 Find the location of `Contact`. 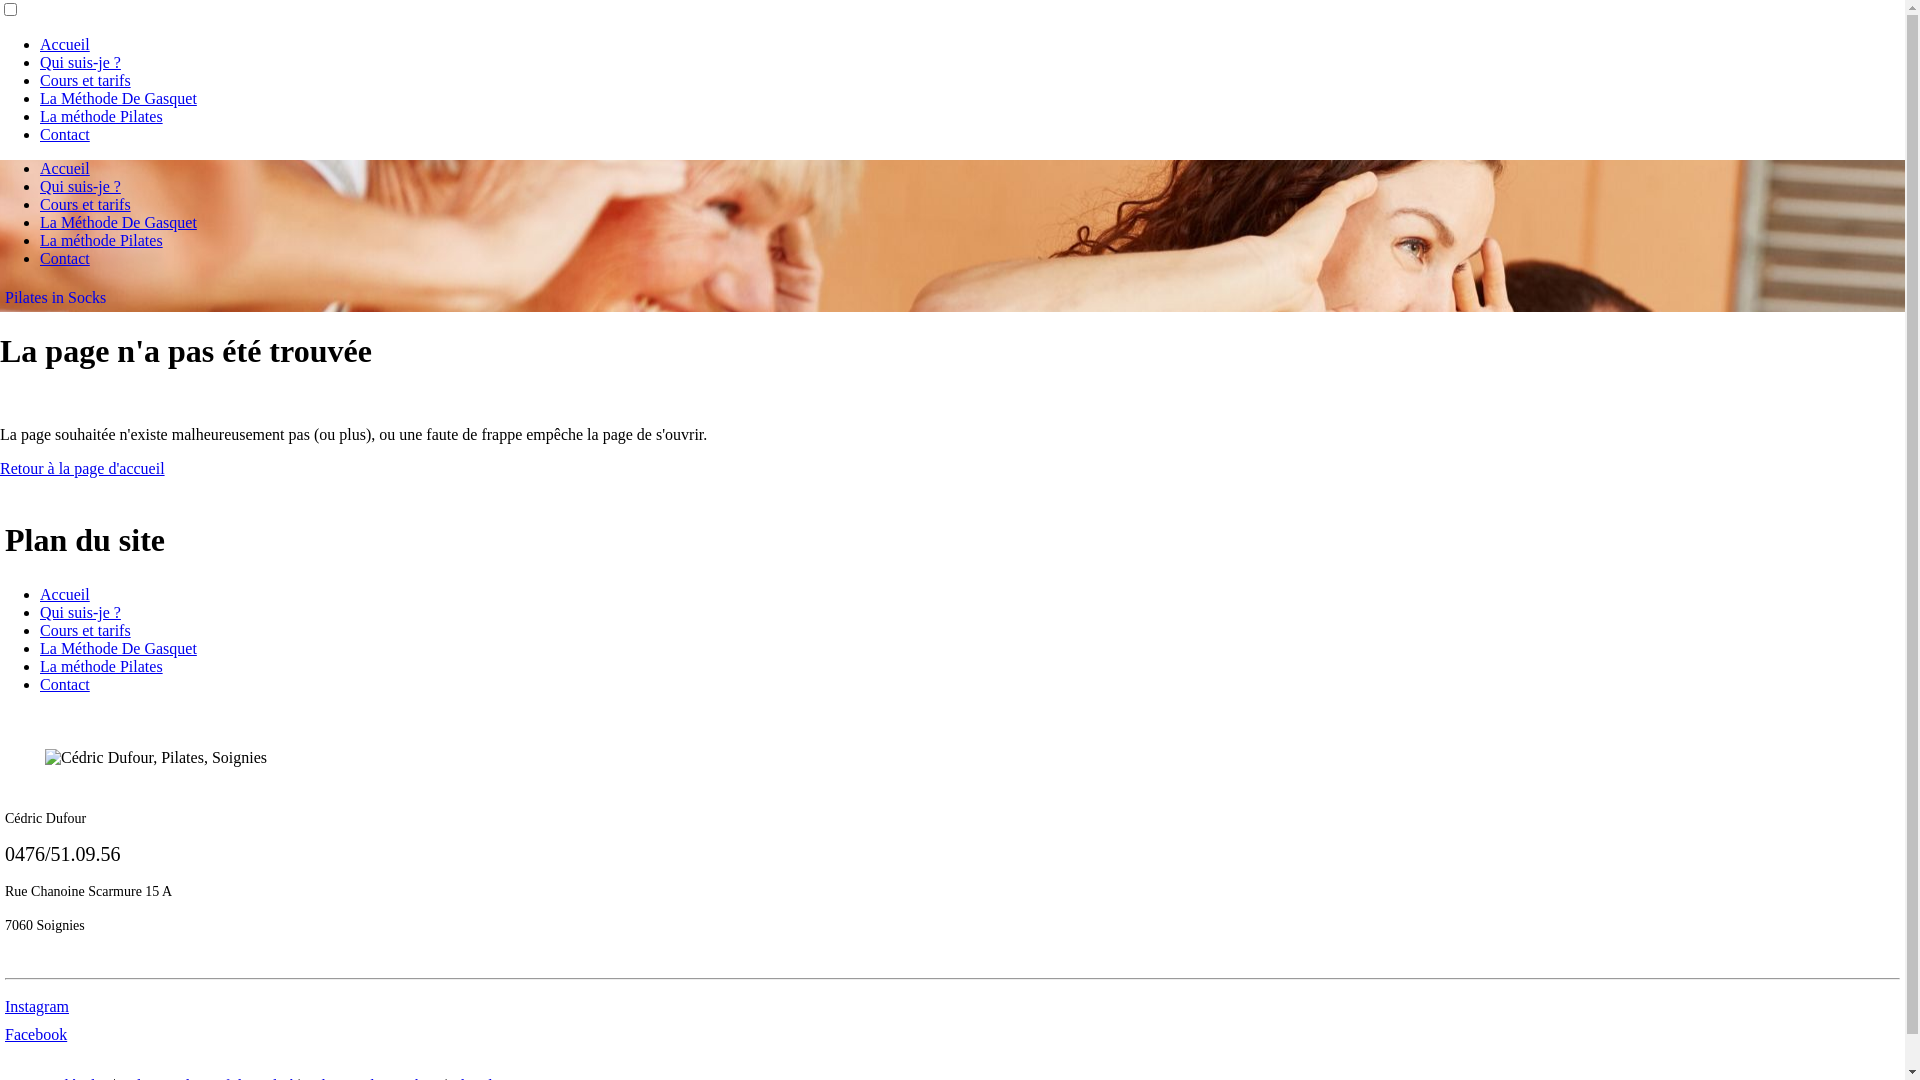

Contact is located at coordinates (65, 134).